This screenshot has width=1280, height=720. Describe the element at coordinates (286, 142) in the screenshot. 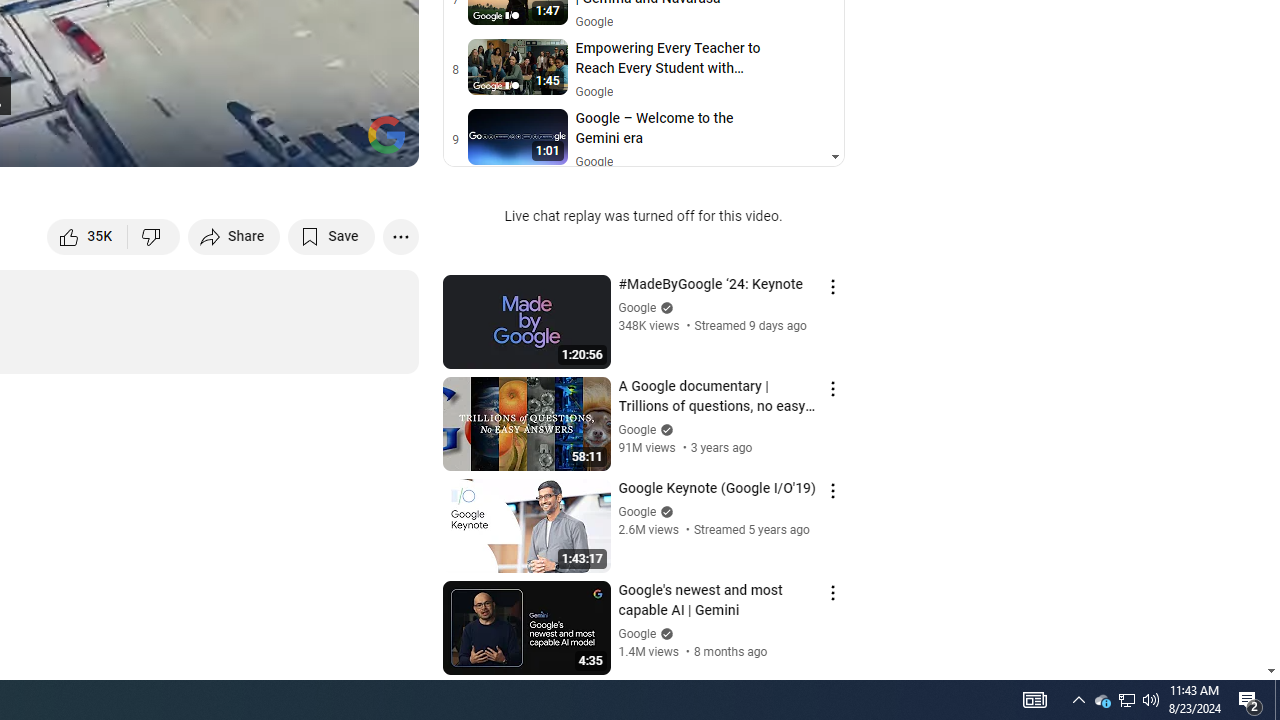

I see `Miniplayer (i)` at that location.